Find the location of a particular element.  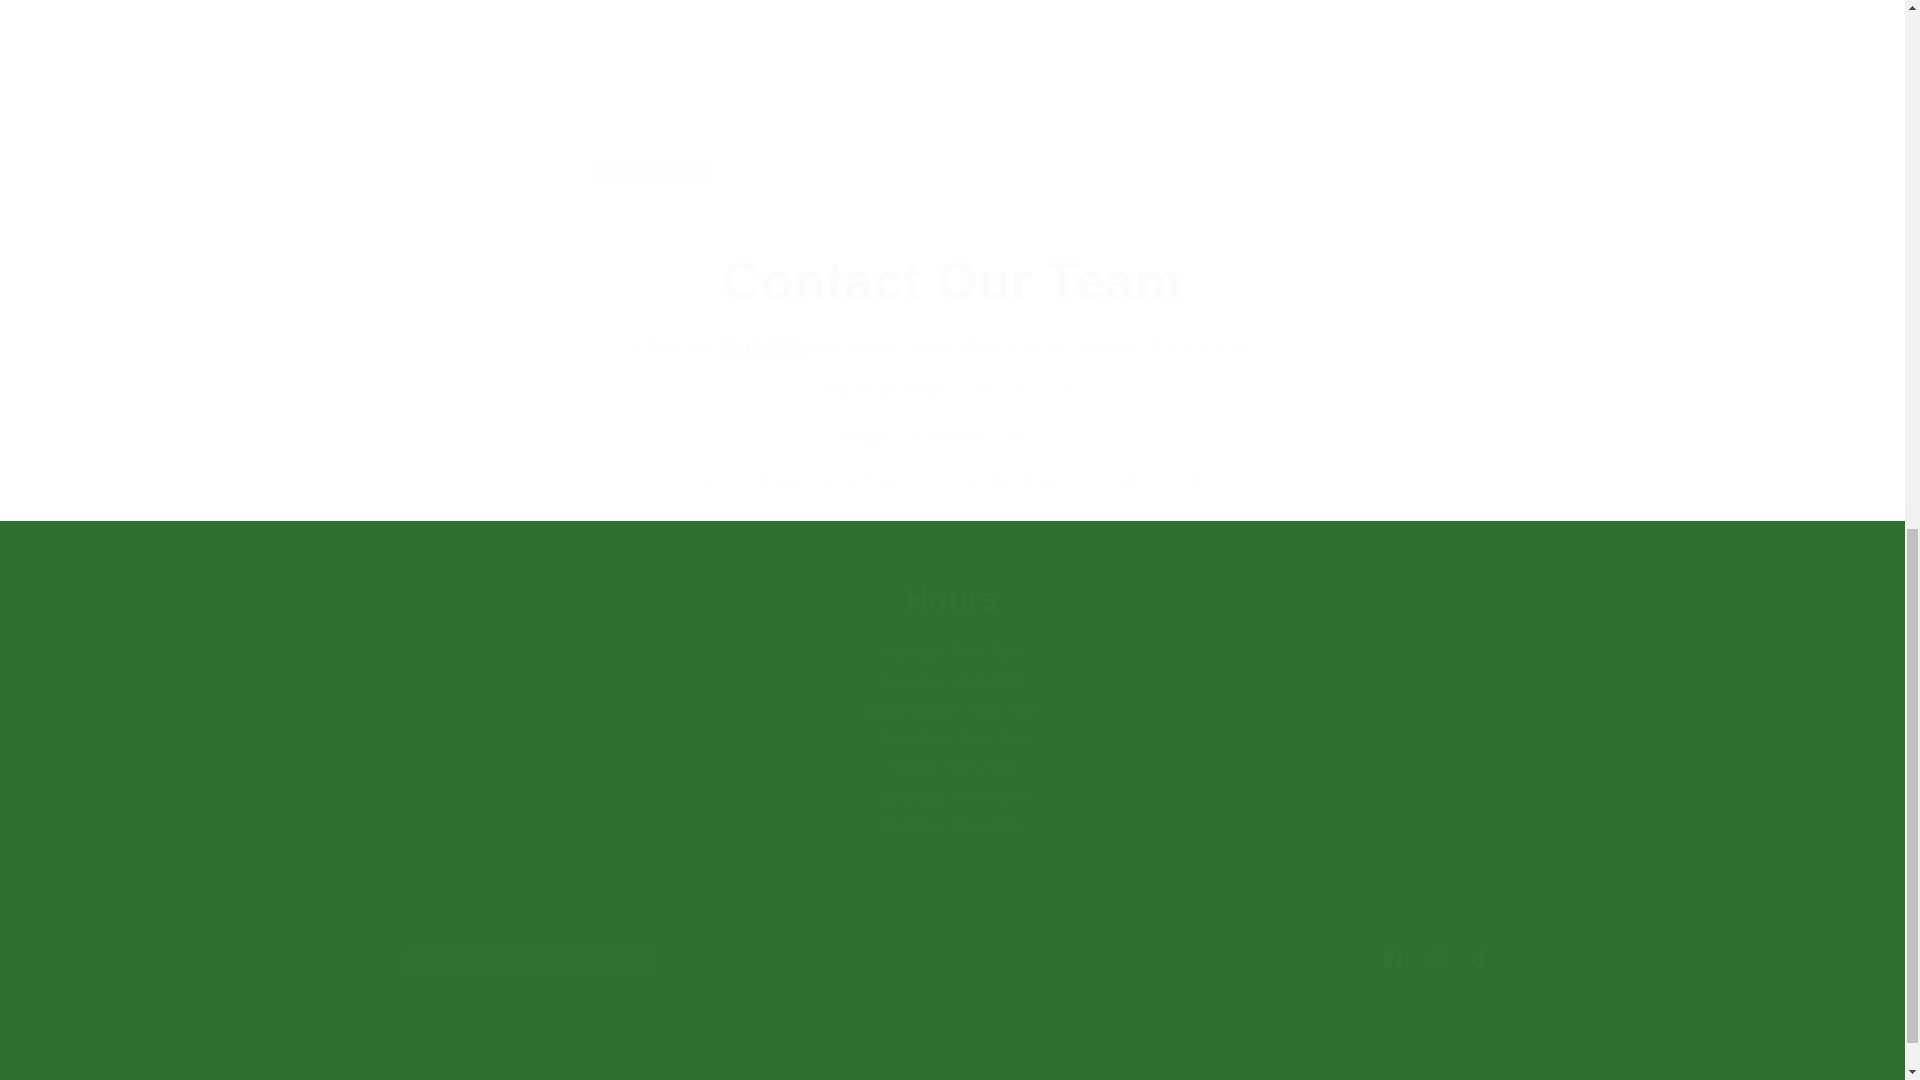

Facebook is located at coordinates (650, 181).